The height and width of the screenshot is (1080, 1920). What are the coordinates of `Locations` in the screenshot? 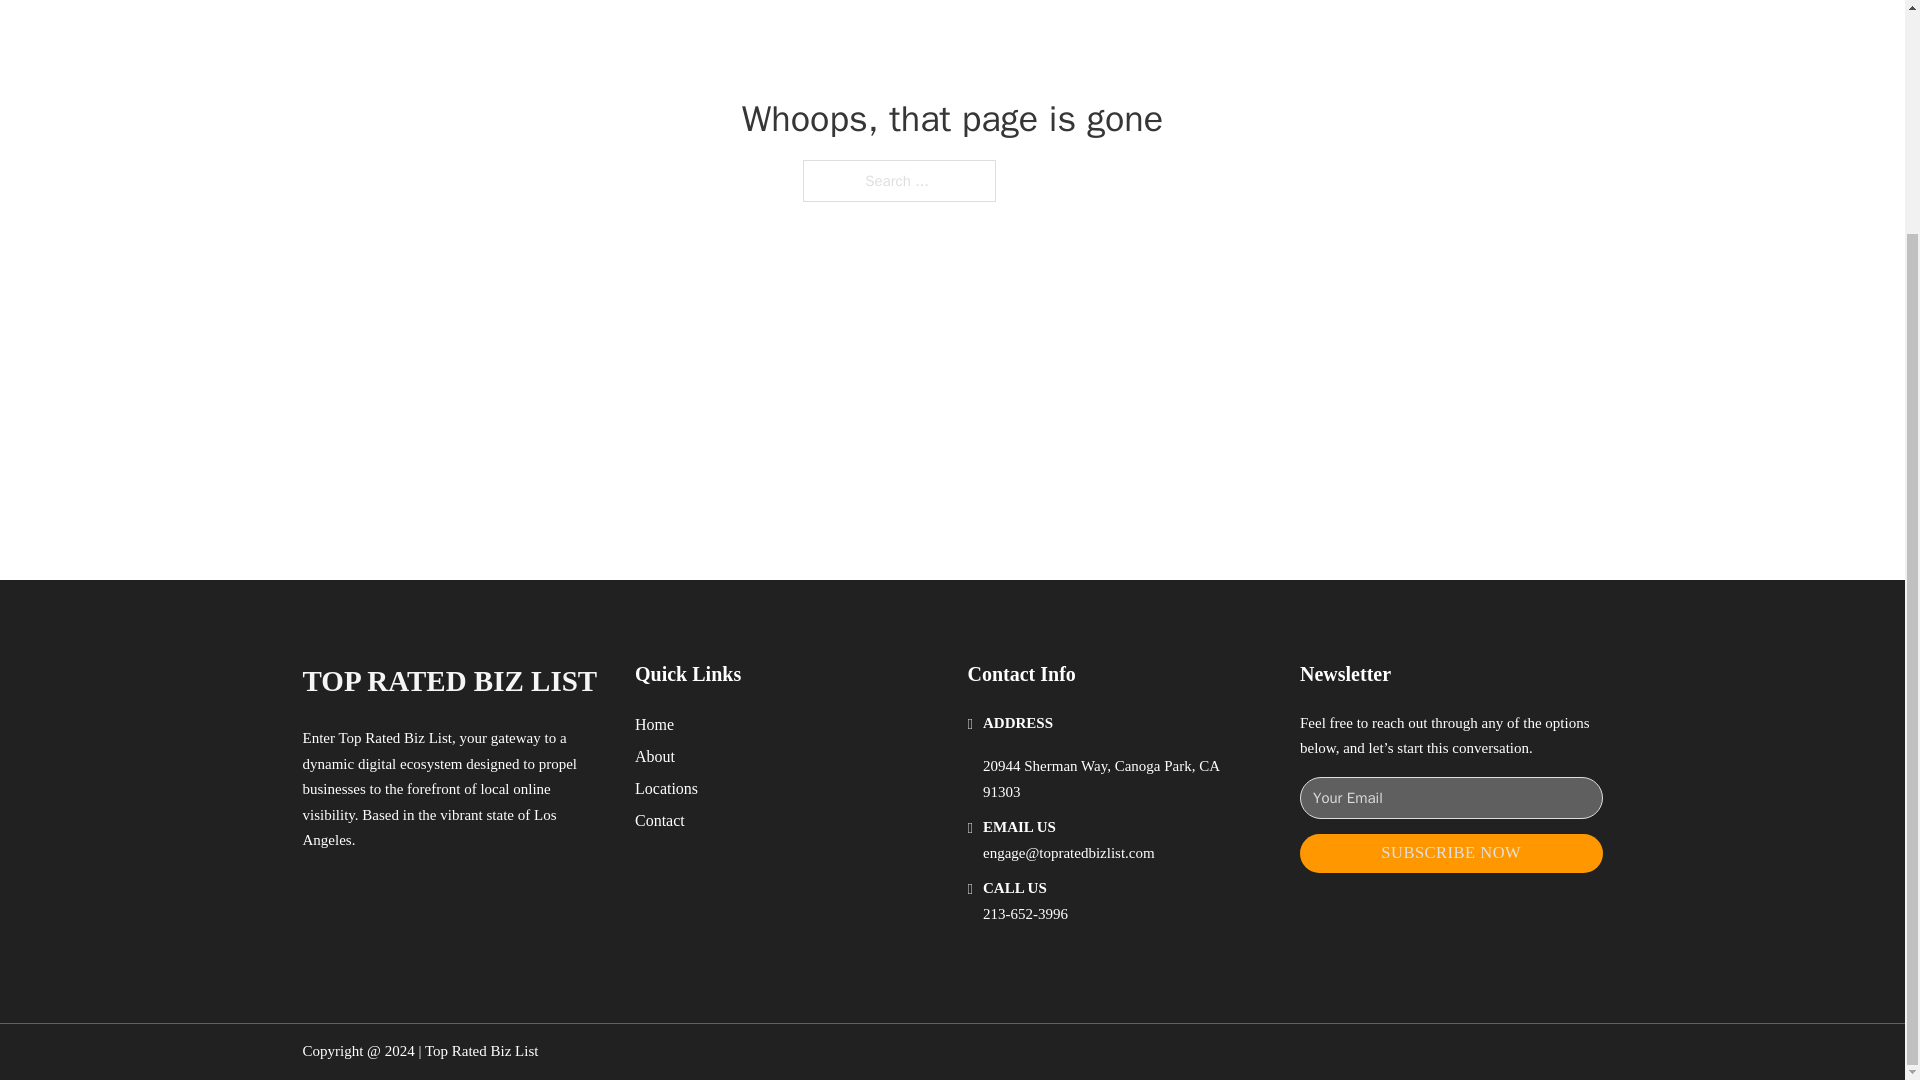 It's located at (666, 788).